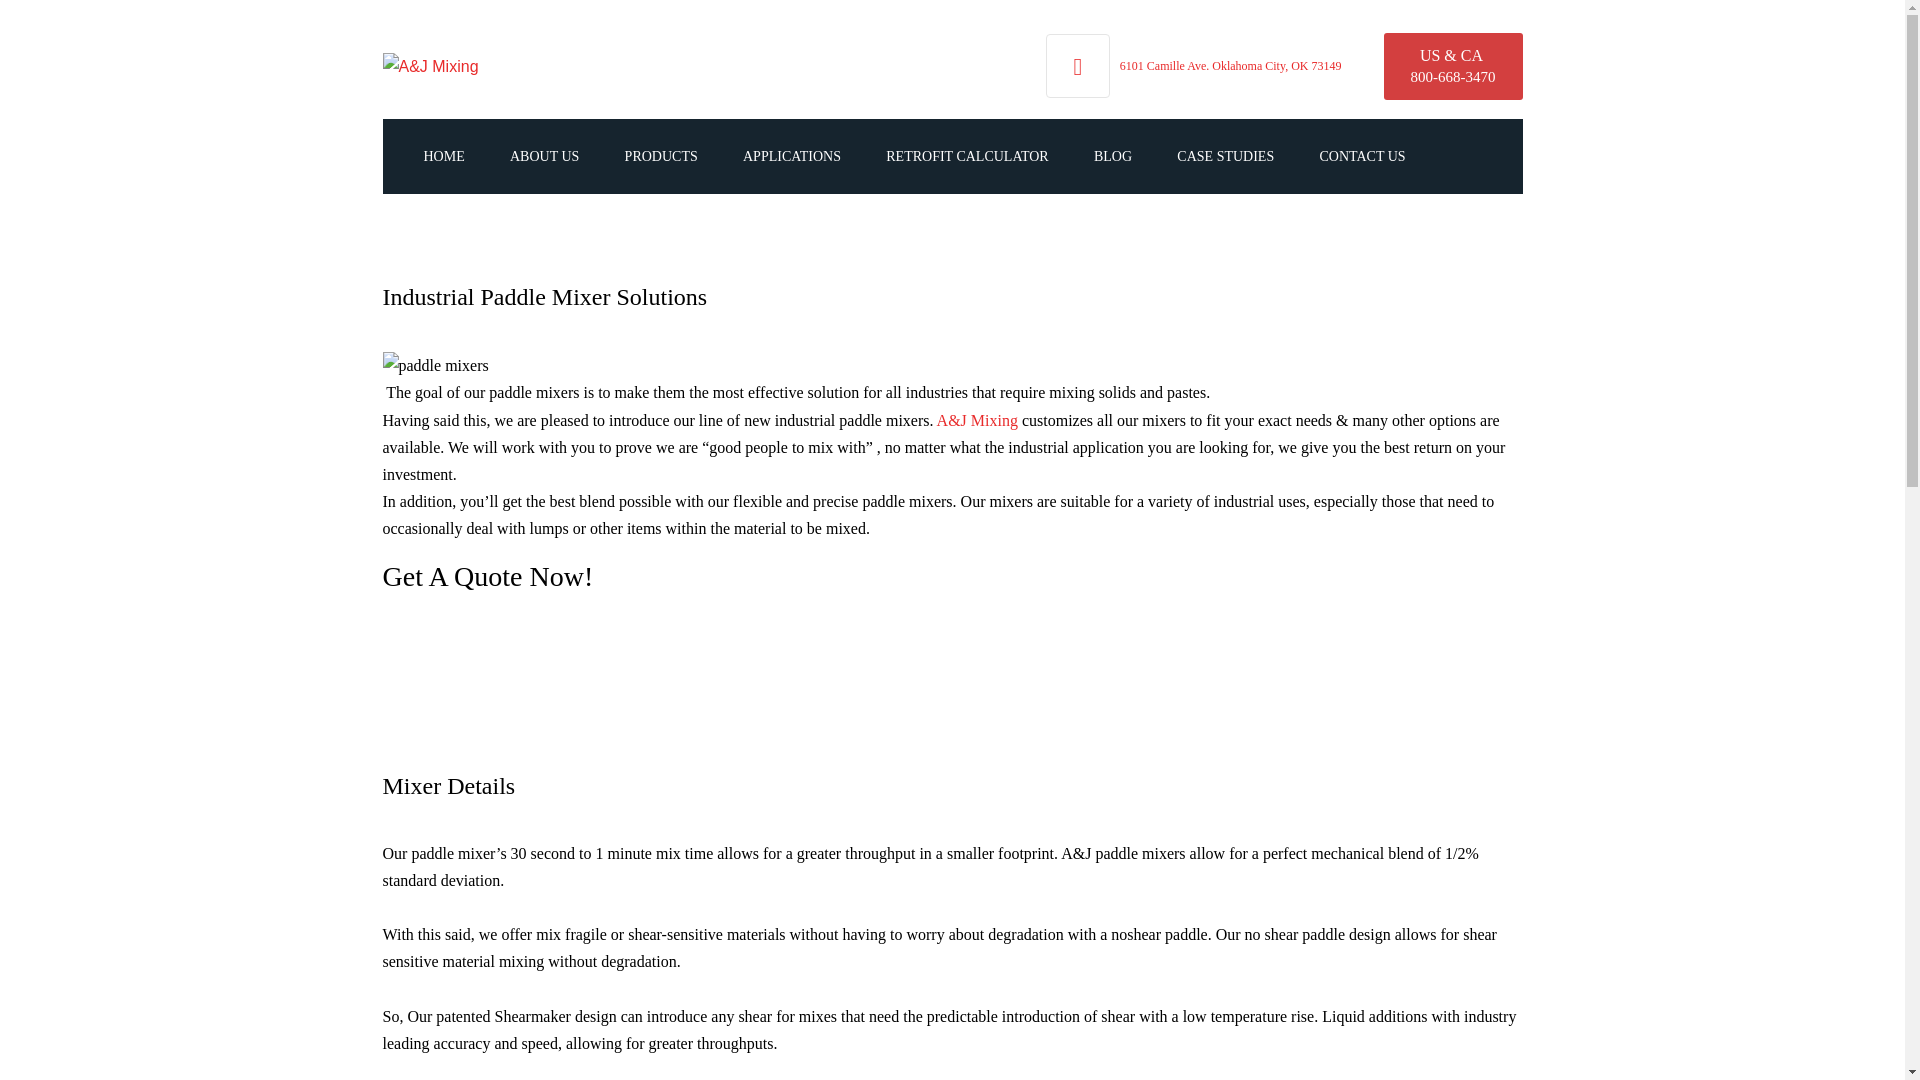 The width and height of the screenshot is (1920, 1080). What do you see at coordinates (1452, 77) in the screenshot?
I see `800-668-3470` at bounding box center [1452, 77].